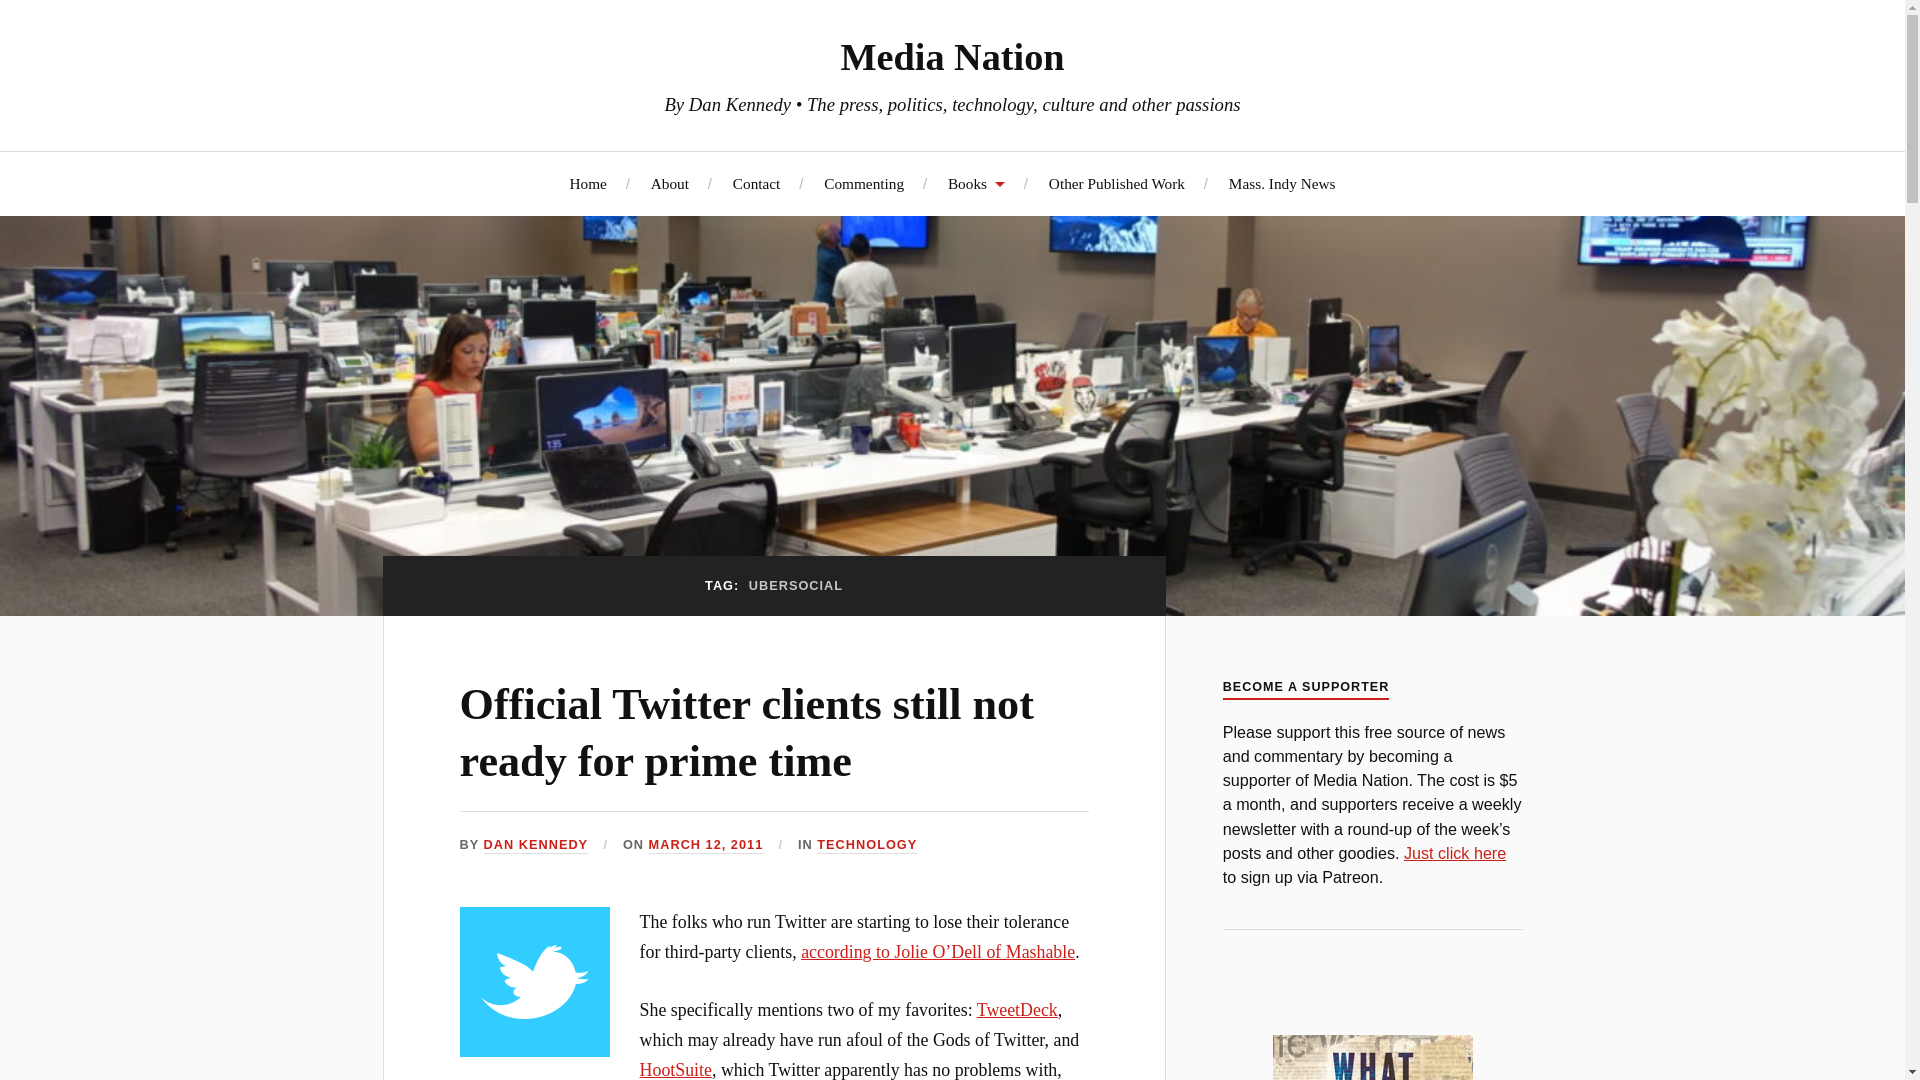  What do you see at coordinates (867, 846) in the screenshot?
I see `TECHNOLOGY` at bounding box center [867, 846].